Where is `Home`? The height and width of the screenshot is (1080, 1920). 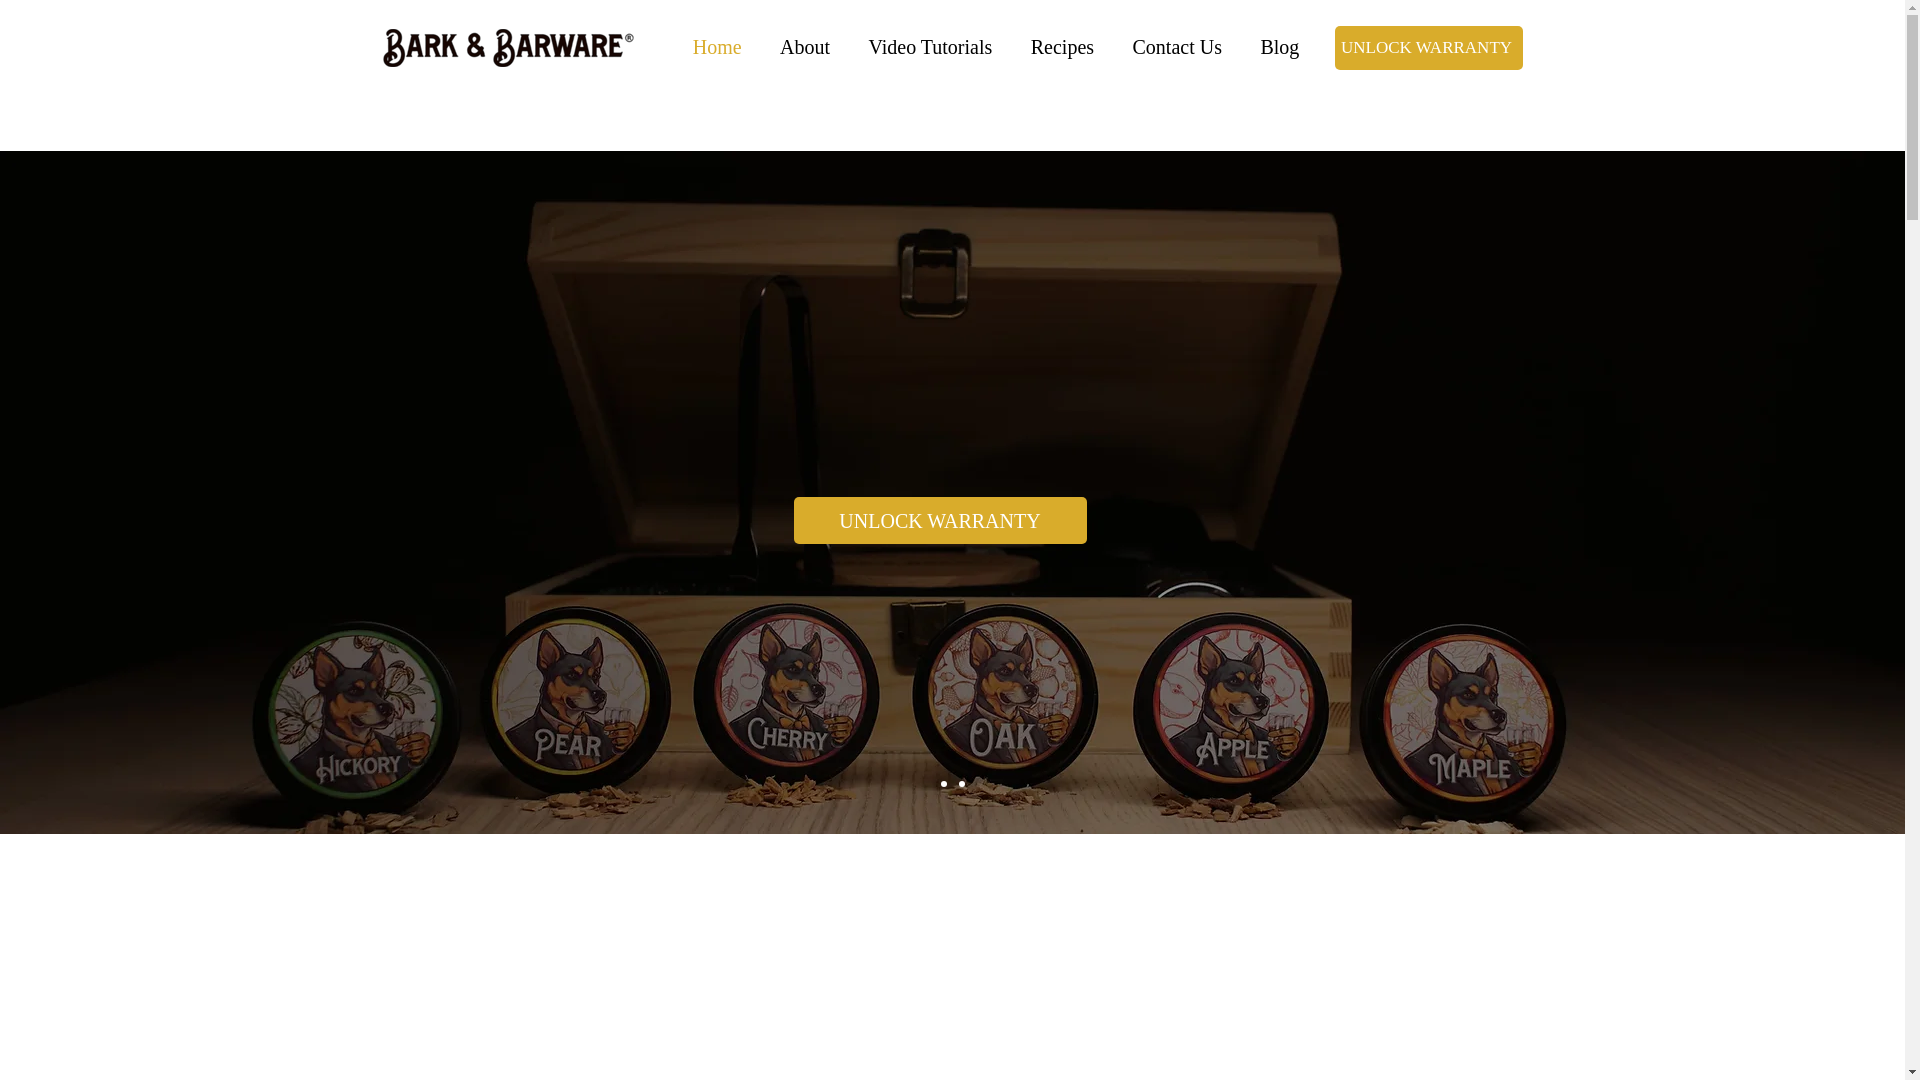 Home is located at coordinates (716, 47).